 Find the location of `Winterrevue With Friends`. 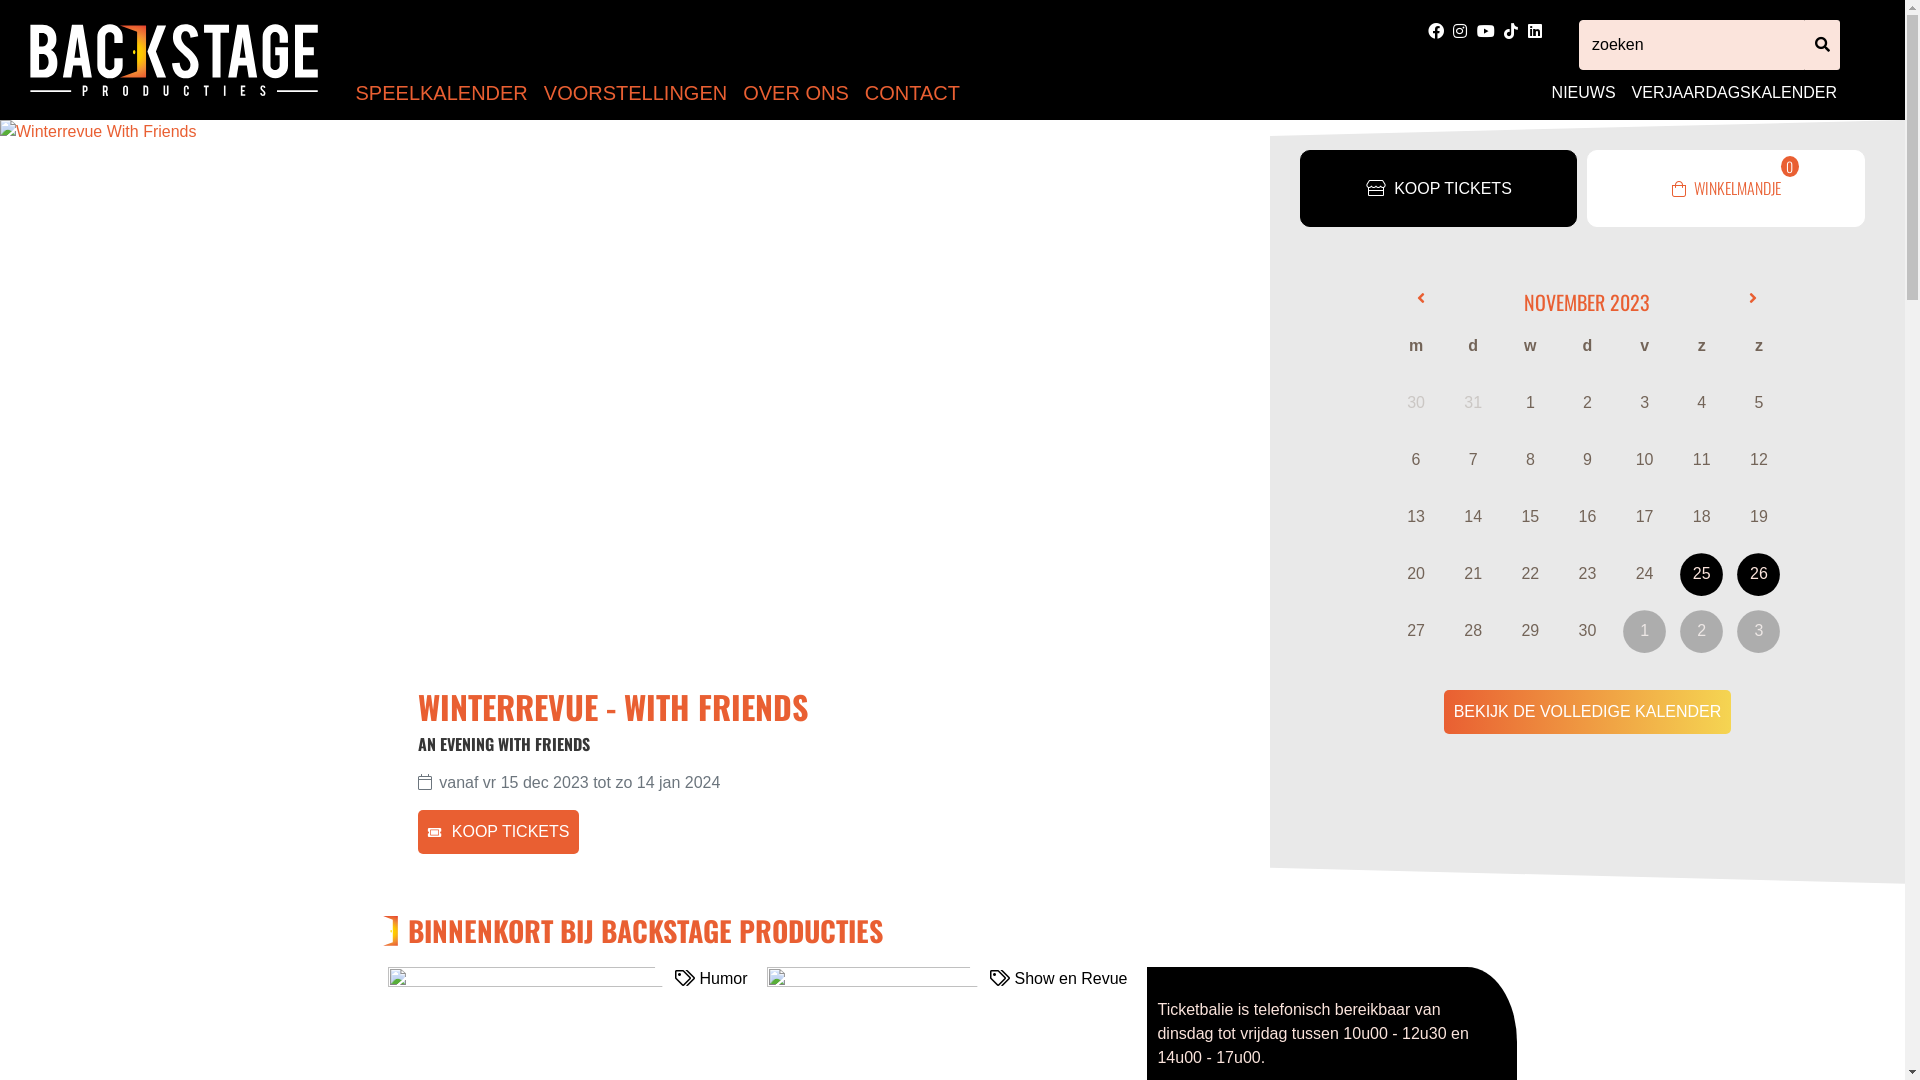

Winterrevue With Friends is located at coordinates (628, 399).